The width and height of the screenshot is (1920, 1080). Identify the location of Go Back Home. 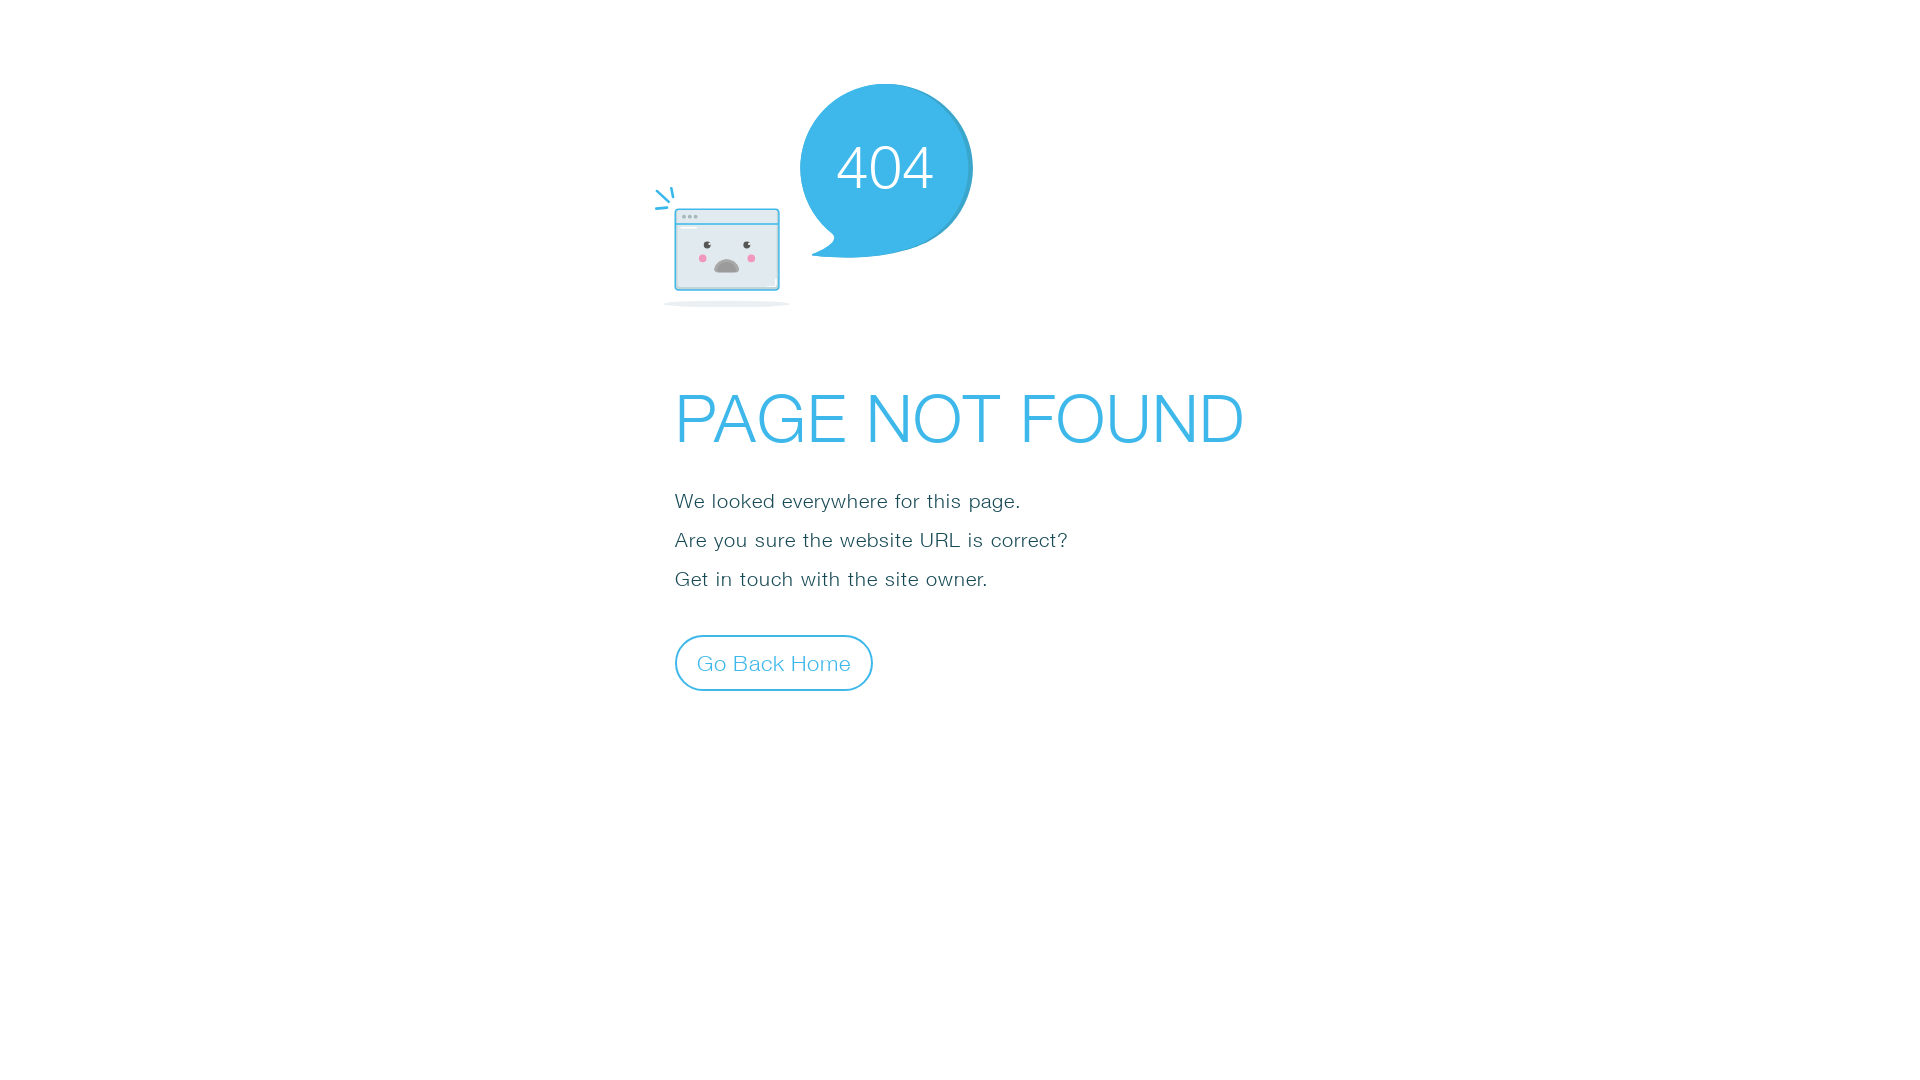
(774, 662).